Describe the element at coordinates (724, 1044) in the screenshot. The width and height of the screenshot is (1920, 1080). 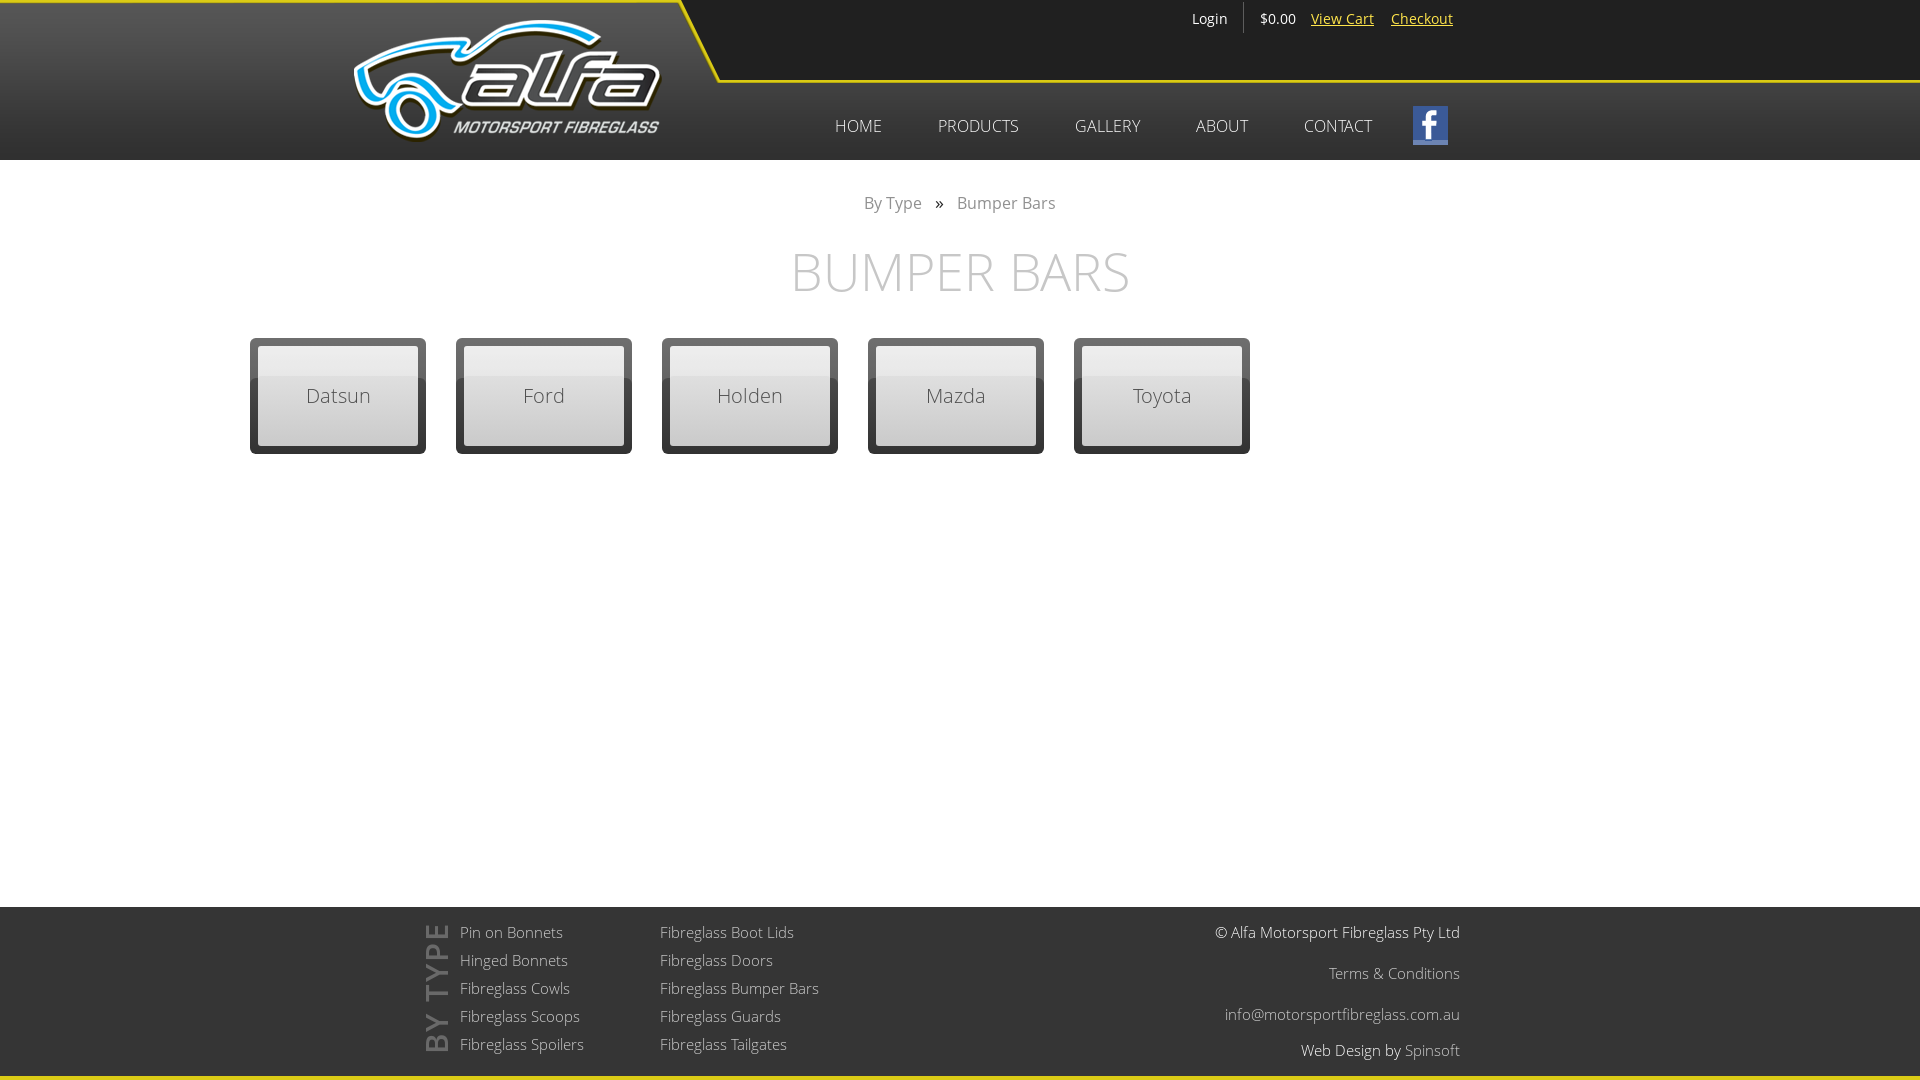
I see `Fibreglass Tailgates` at that location.